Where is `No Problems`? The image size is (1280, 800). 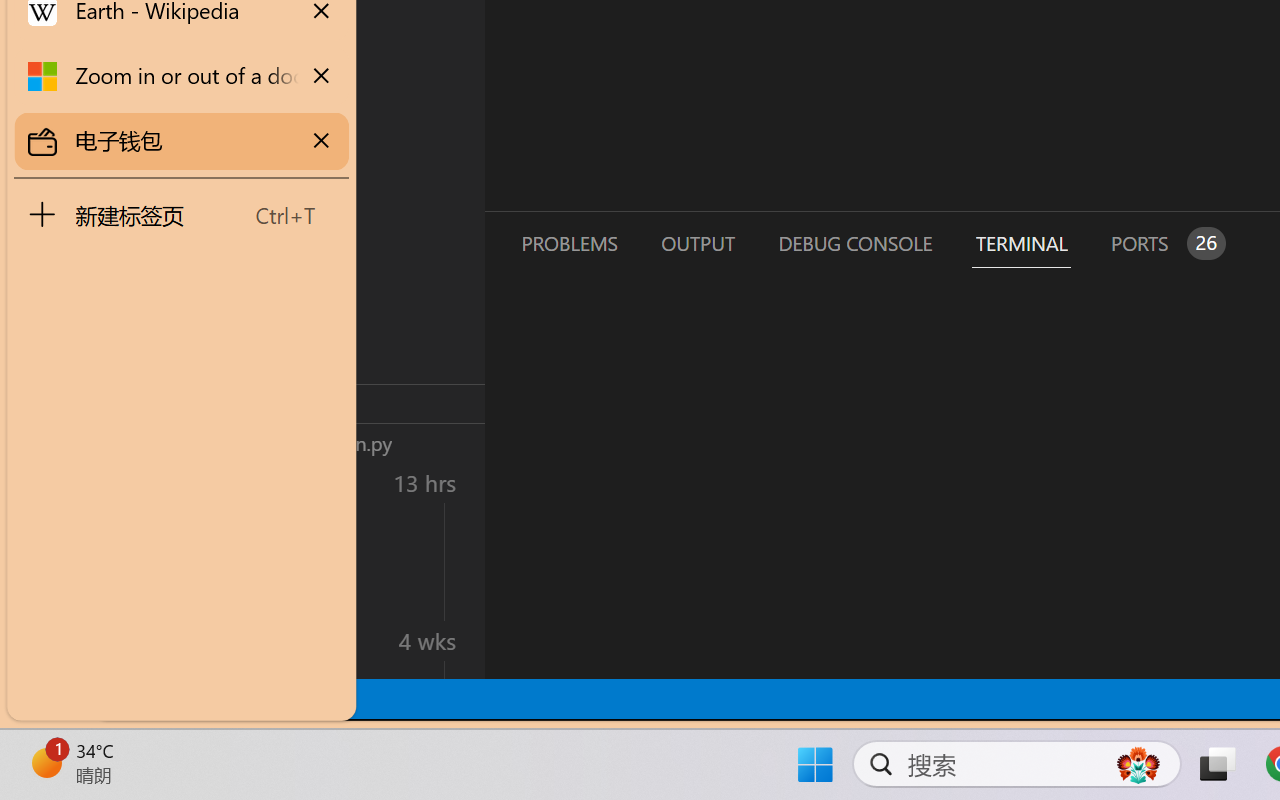 No Problems is located at coordinates (212, 698).